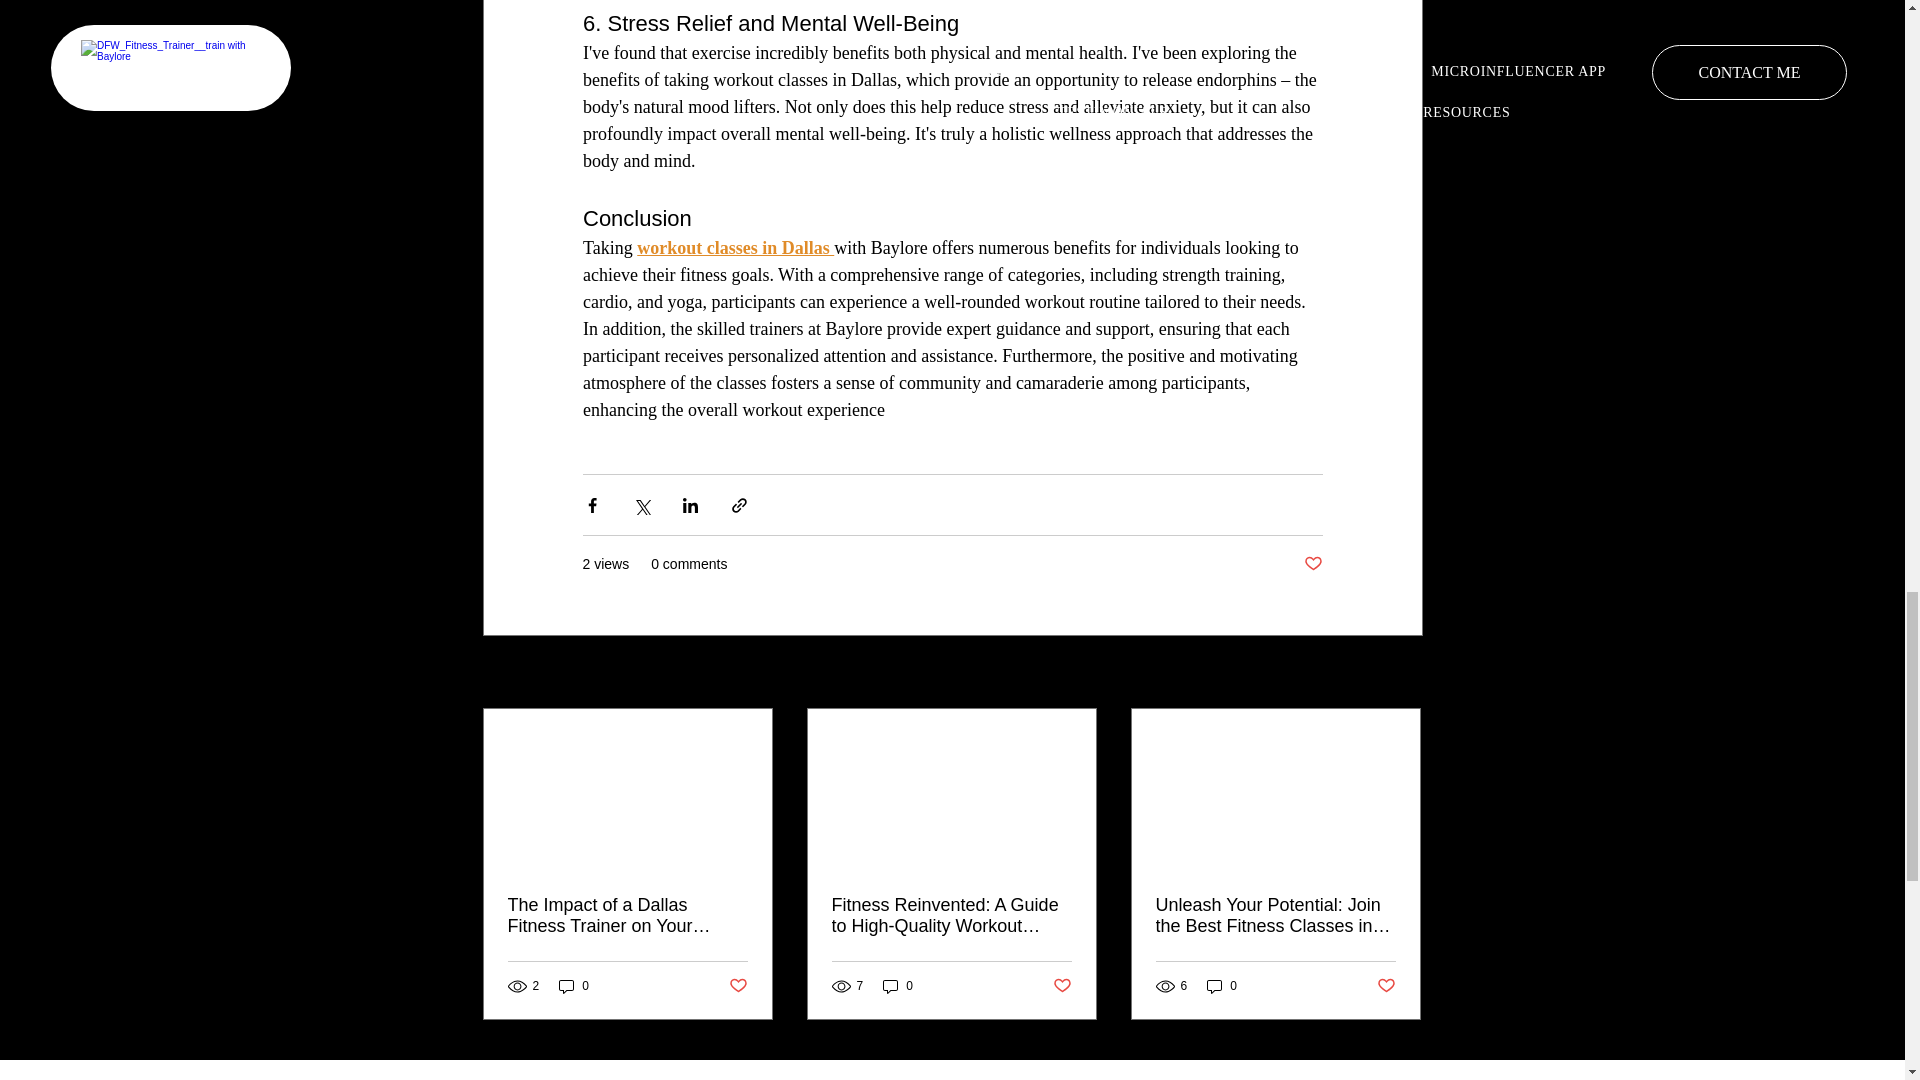 The image size is (1920, 1080). What do you see at coordinates (1400, 672) in the screenshot?
I see `See All` at bounding box center [1400, 672].